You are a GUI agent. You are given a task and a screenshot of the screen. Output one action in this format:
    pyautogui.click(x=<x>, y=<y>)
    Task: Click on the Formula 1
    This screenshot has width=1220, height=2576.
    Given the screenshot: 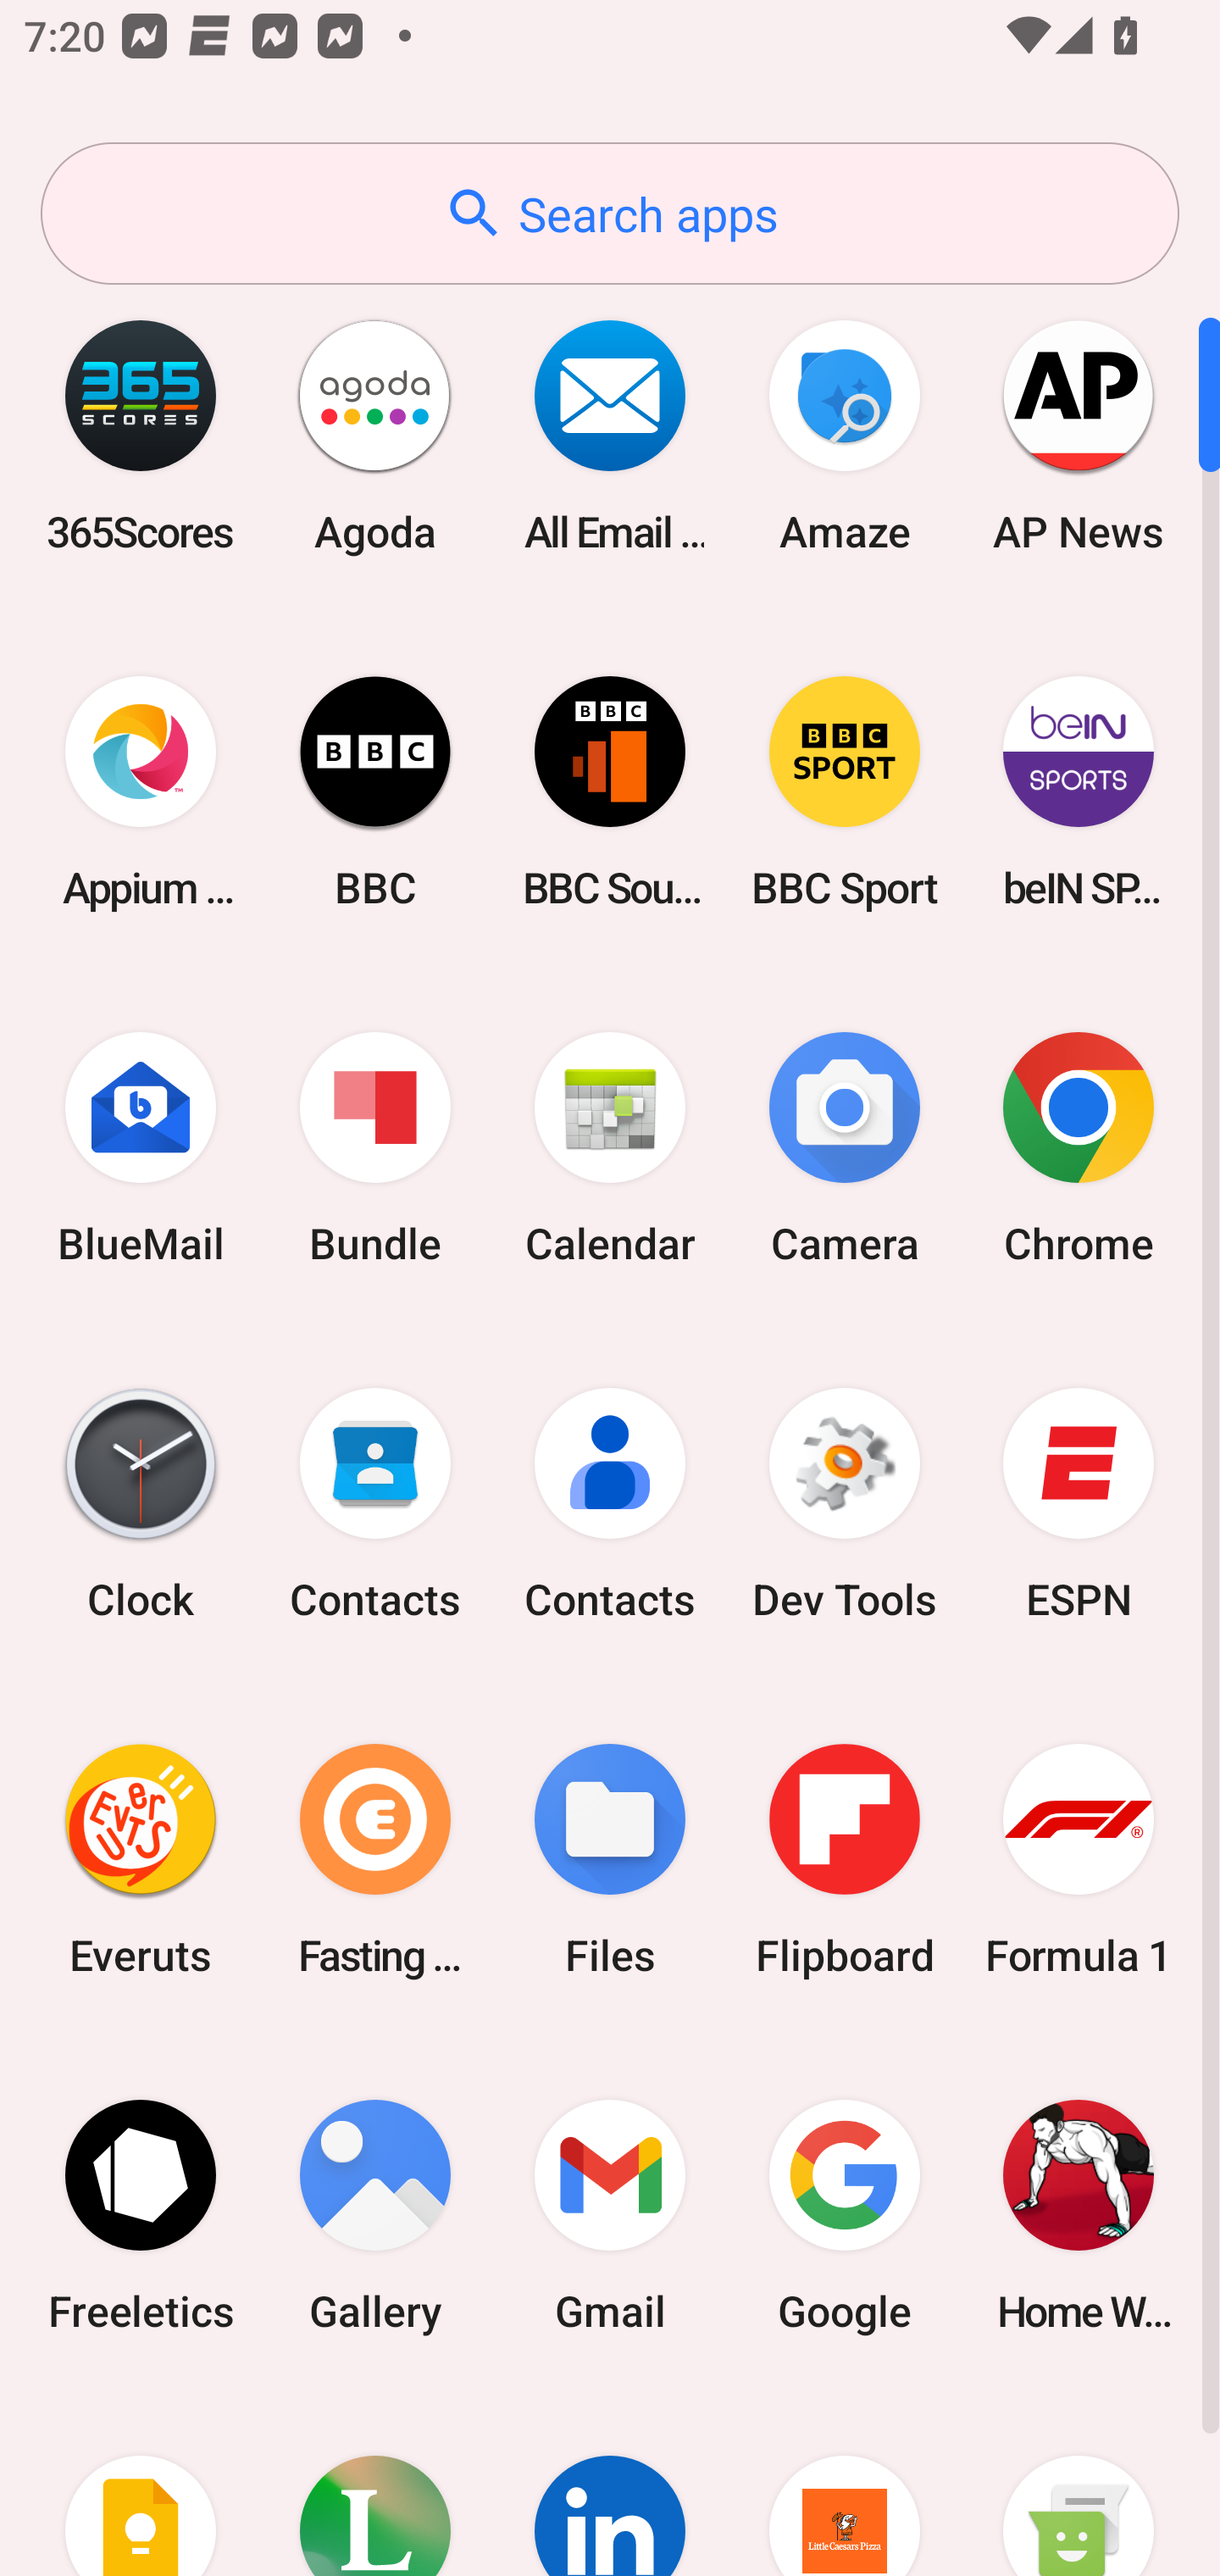 What is the action you would take?
    pyautogui.click(x=1079, y=1859)
    